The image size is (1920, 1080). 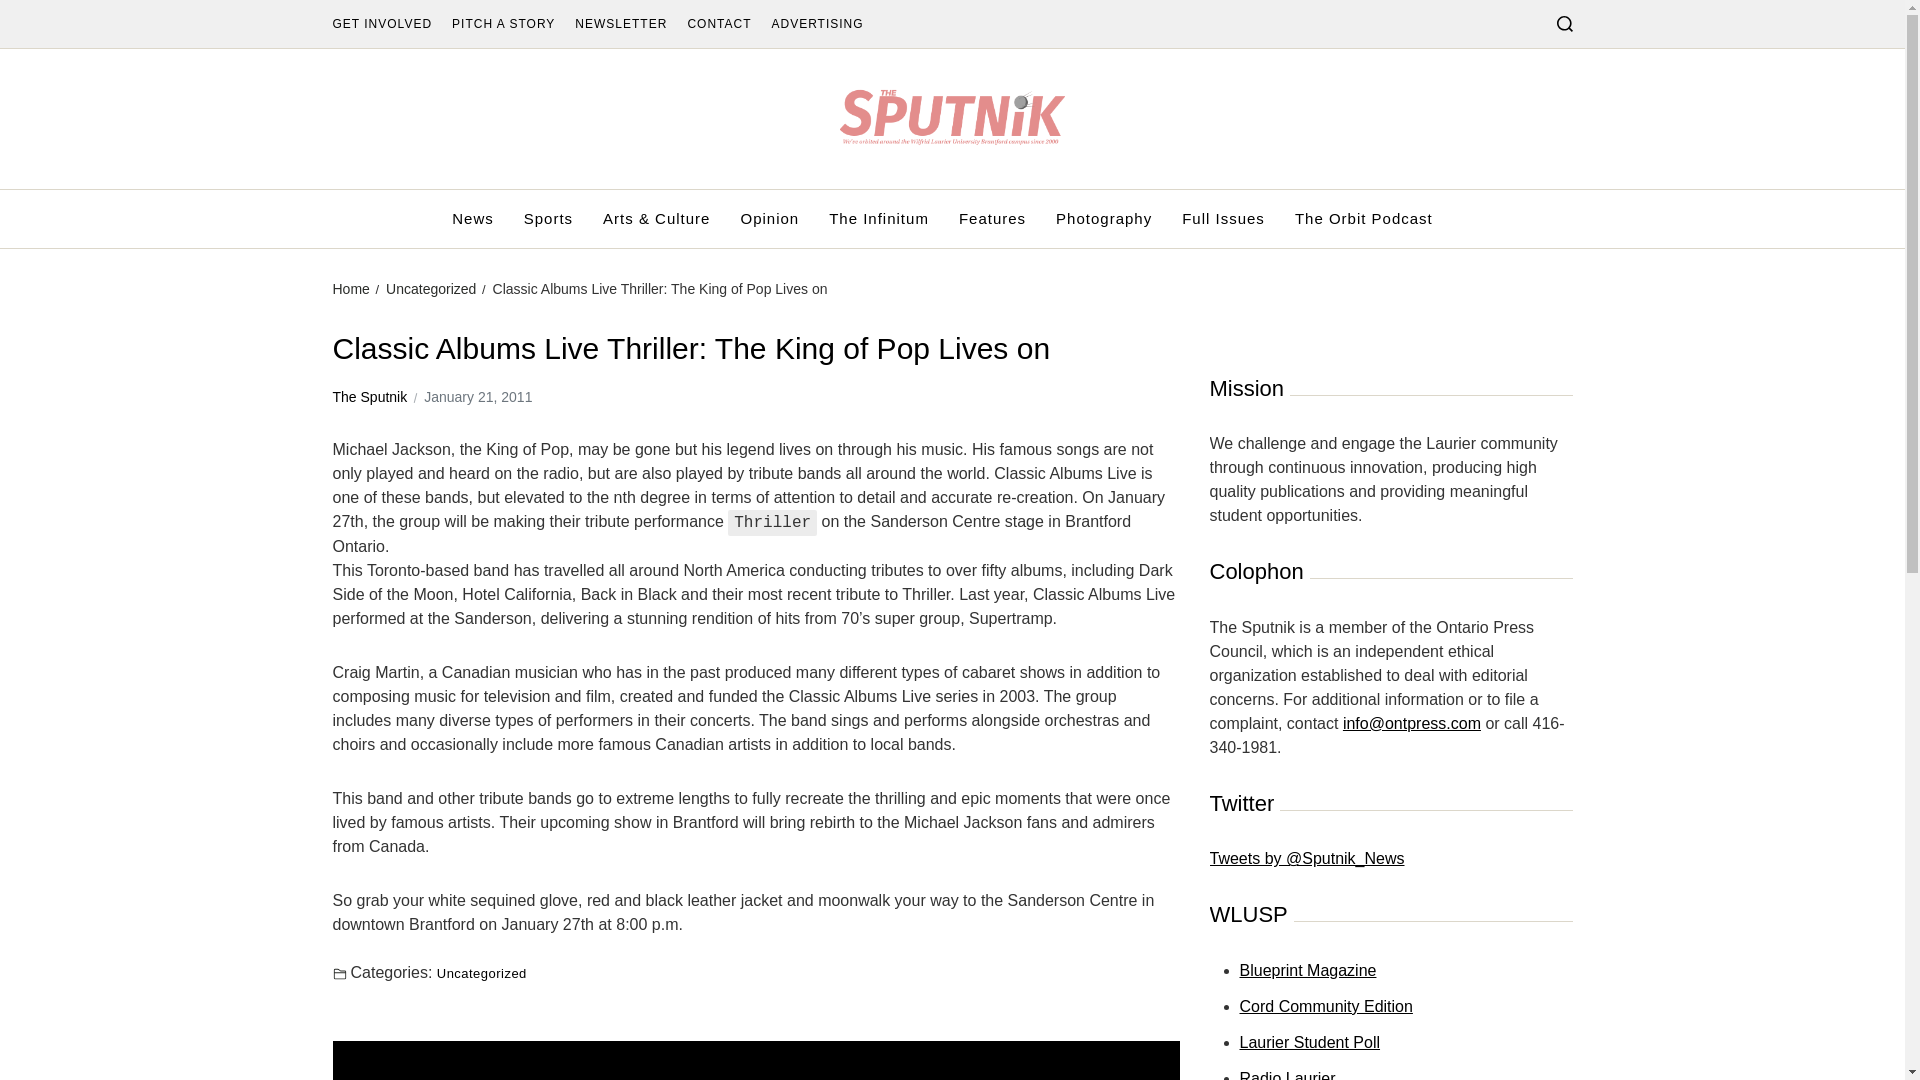 I want to click on The Sputnik, so click(x=370, y=397).